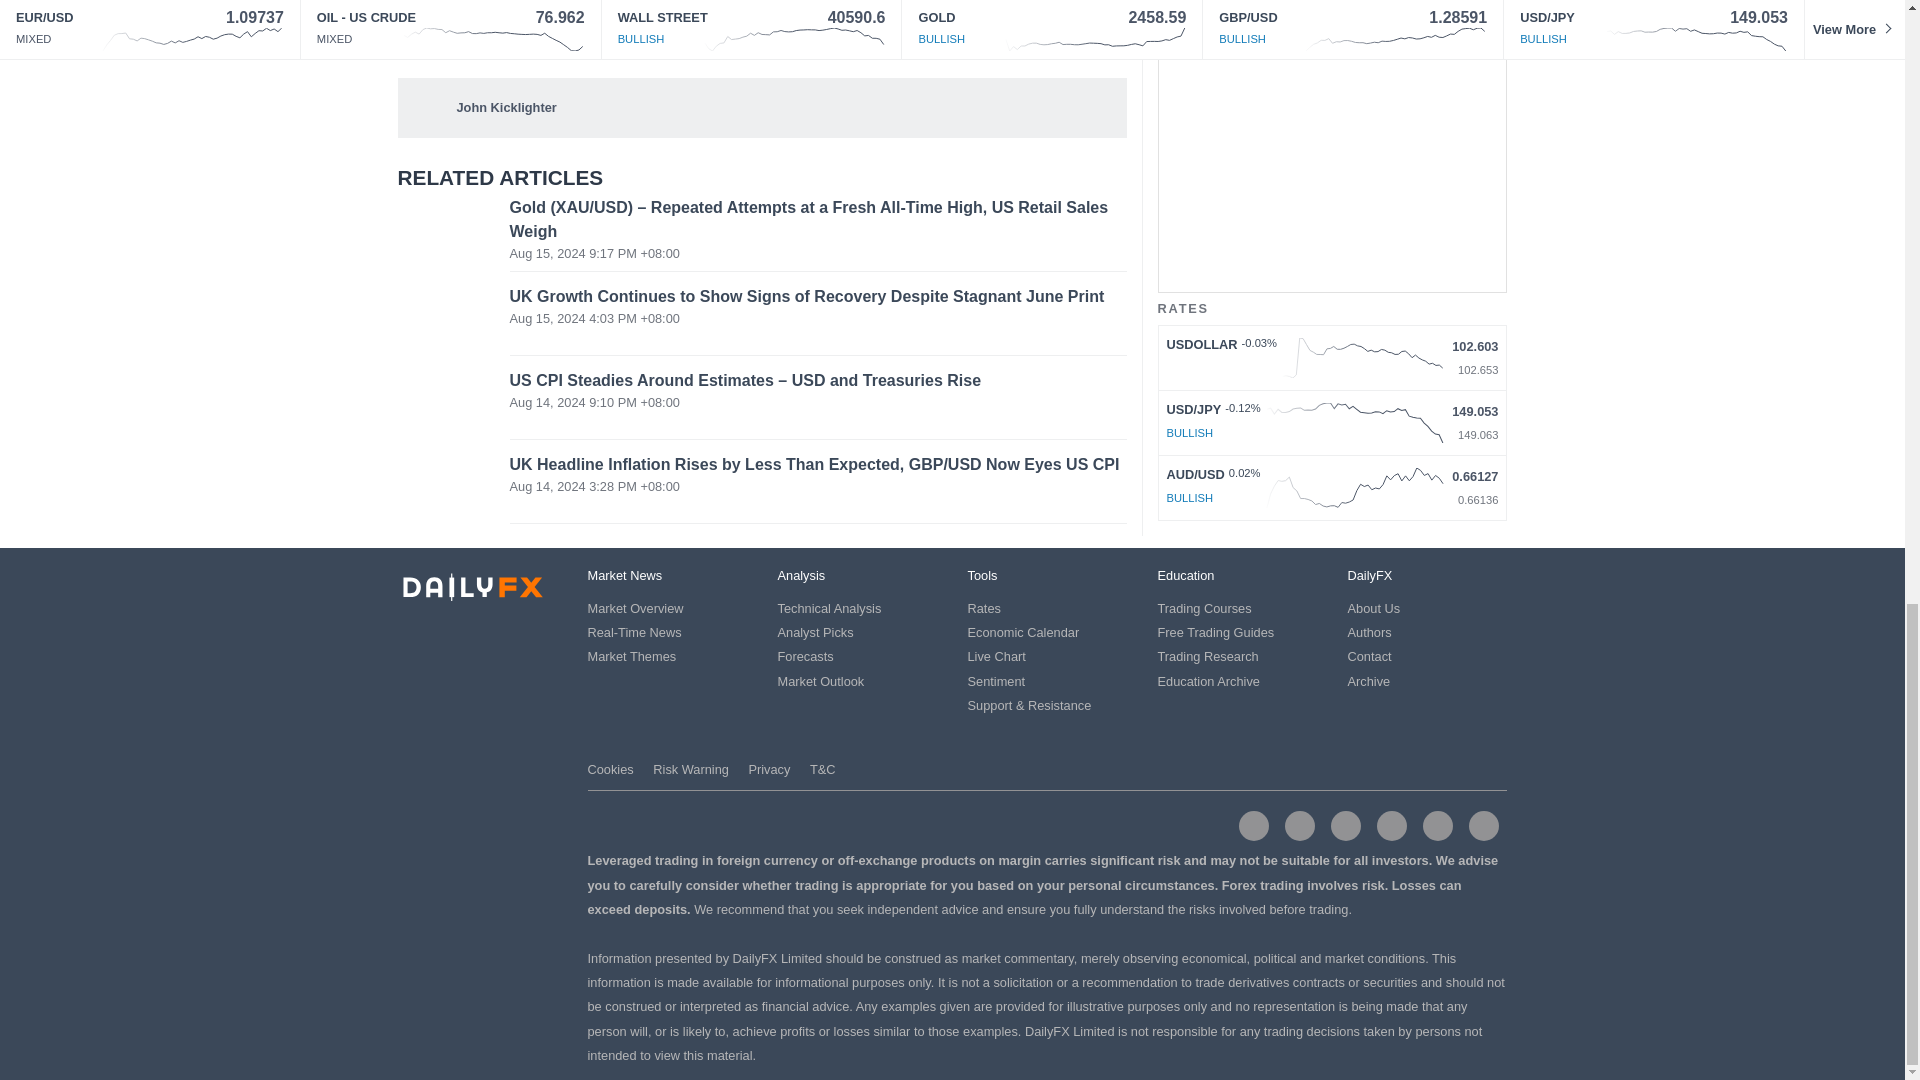  I want to click on Economic Calendar, so click(1023, 632).